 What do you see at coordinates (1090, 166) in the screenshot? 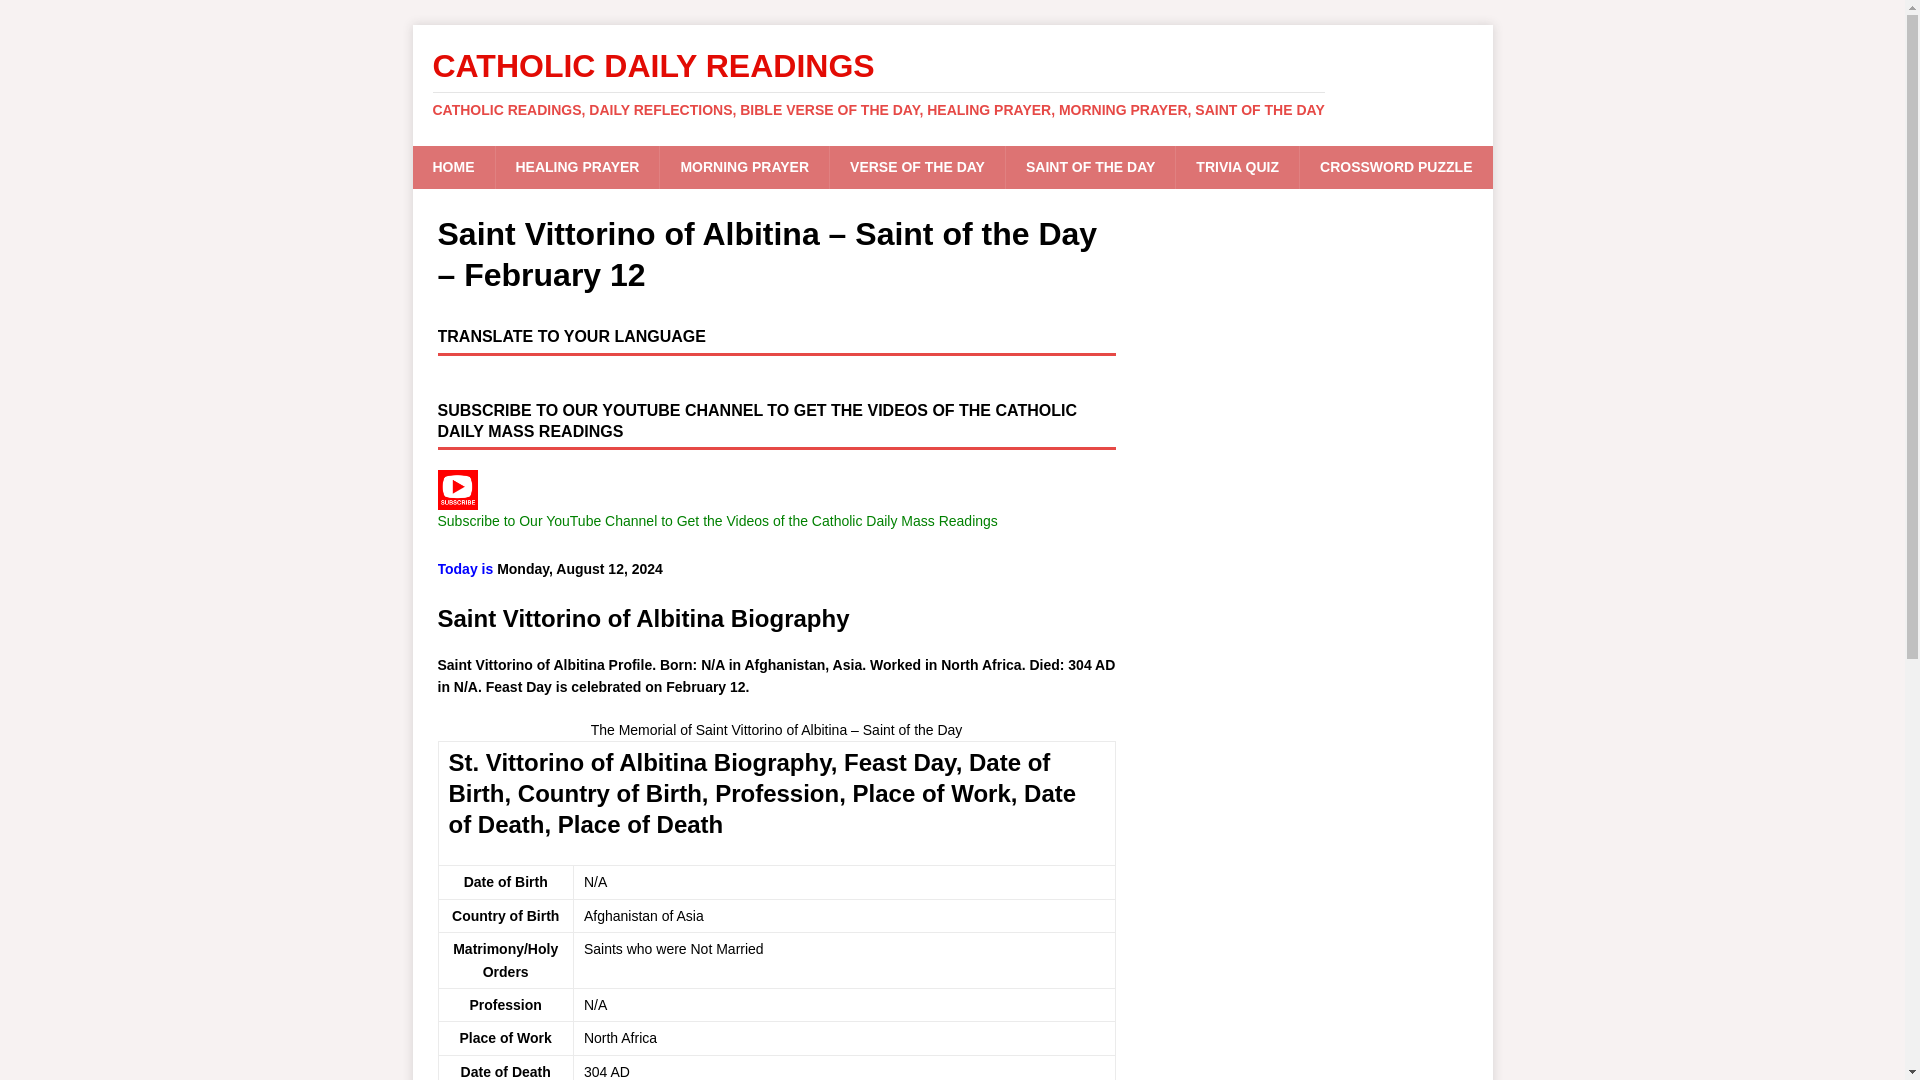
I see `SAINT OF THE DAY` at bounding box center [1090, 166].